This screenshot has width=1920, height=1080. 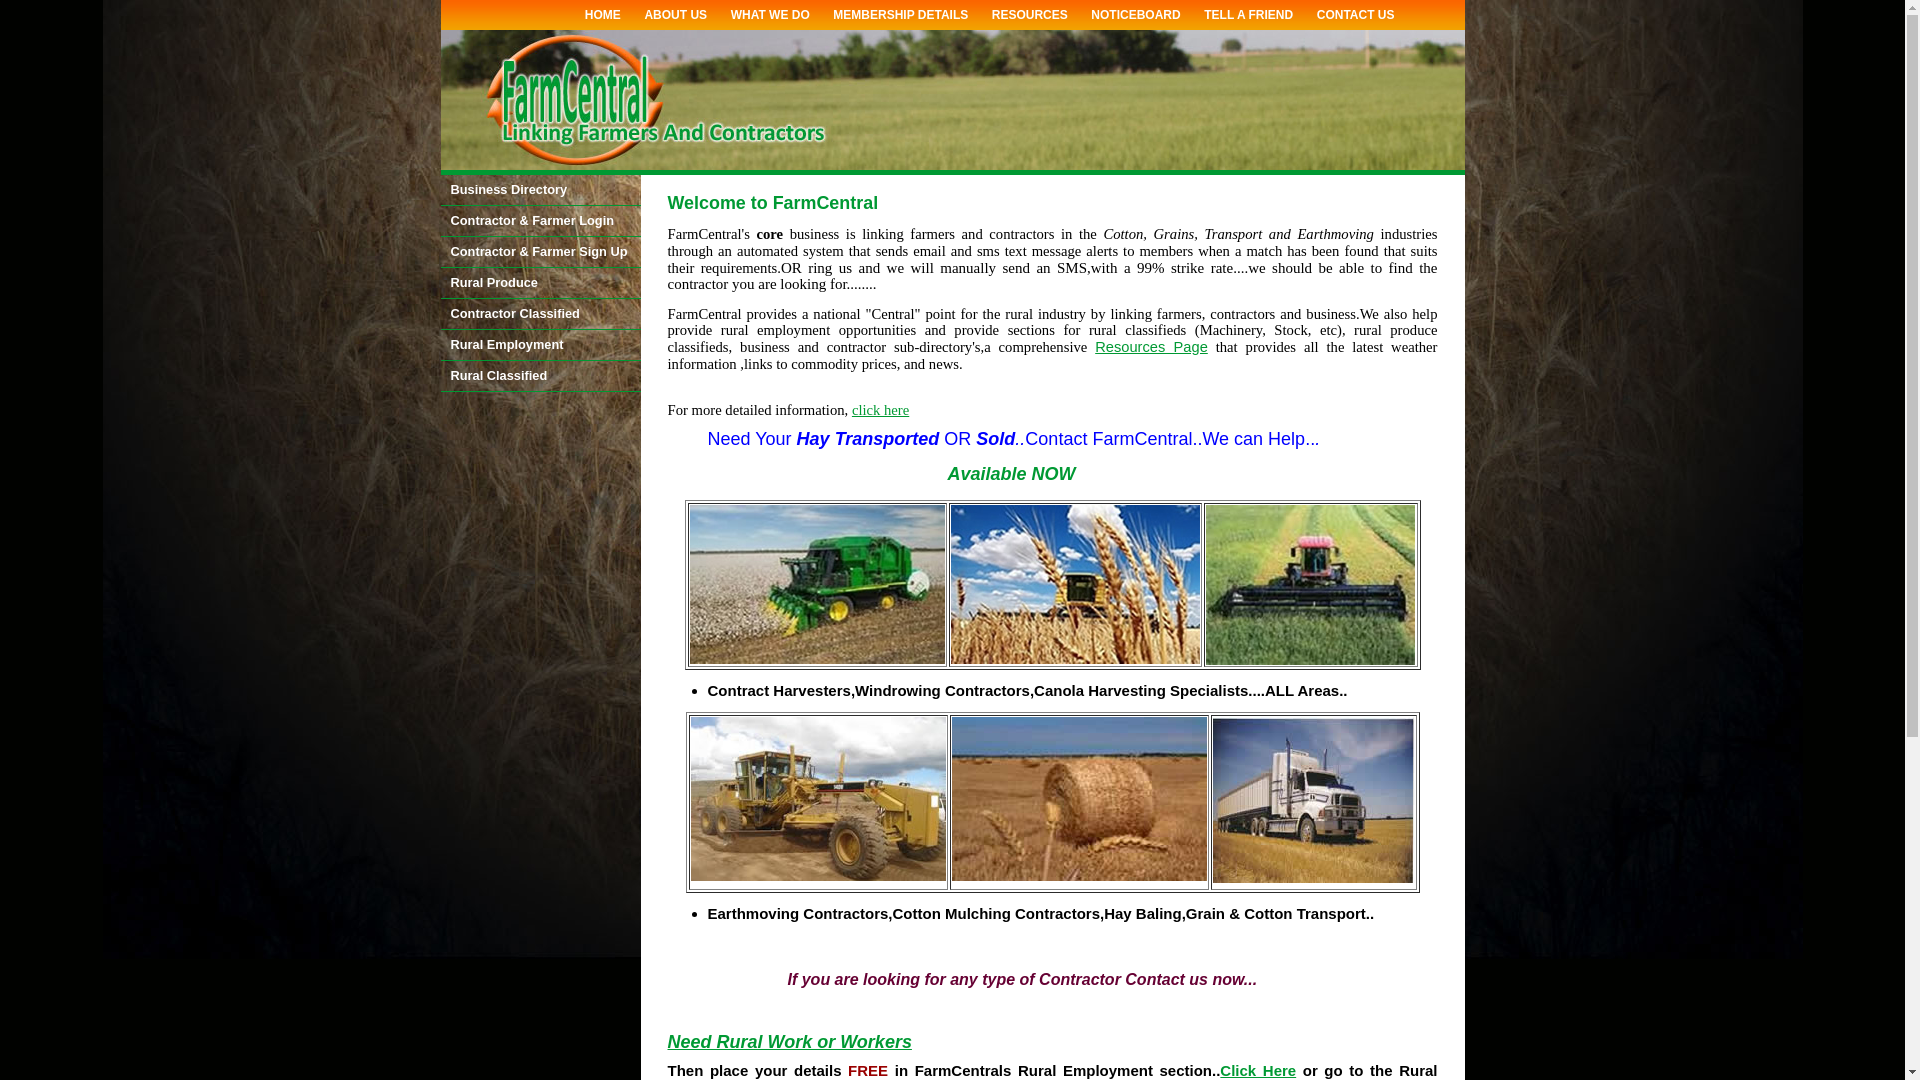 I want to click on Rural Classified, so click(x=540, y=376).